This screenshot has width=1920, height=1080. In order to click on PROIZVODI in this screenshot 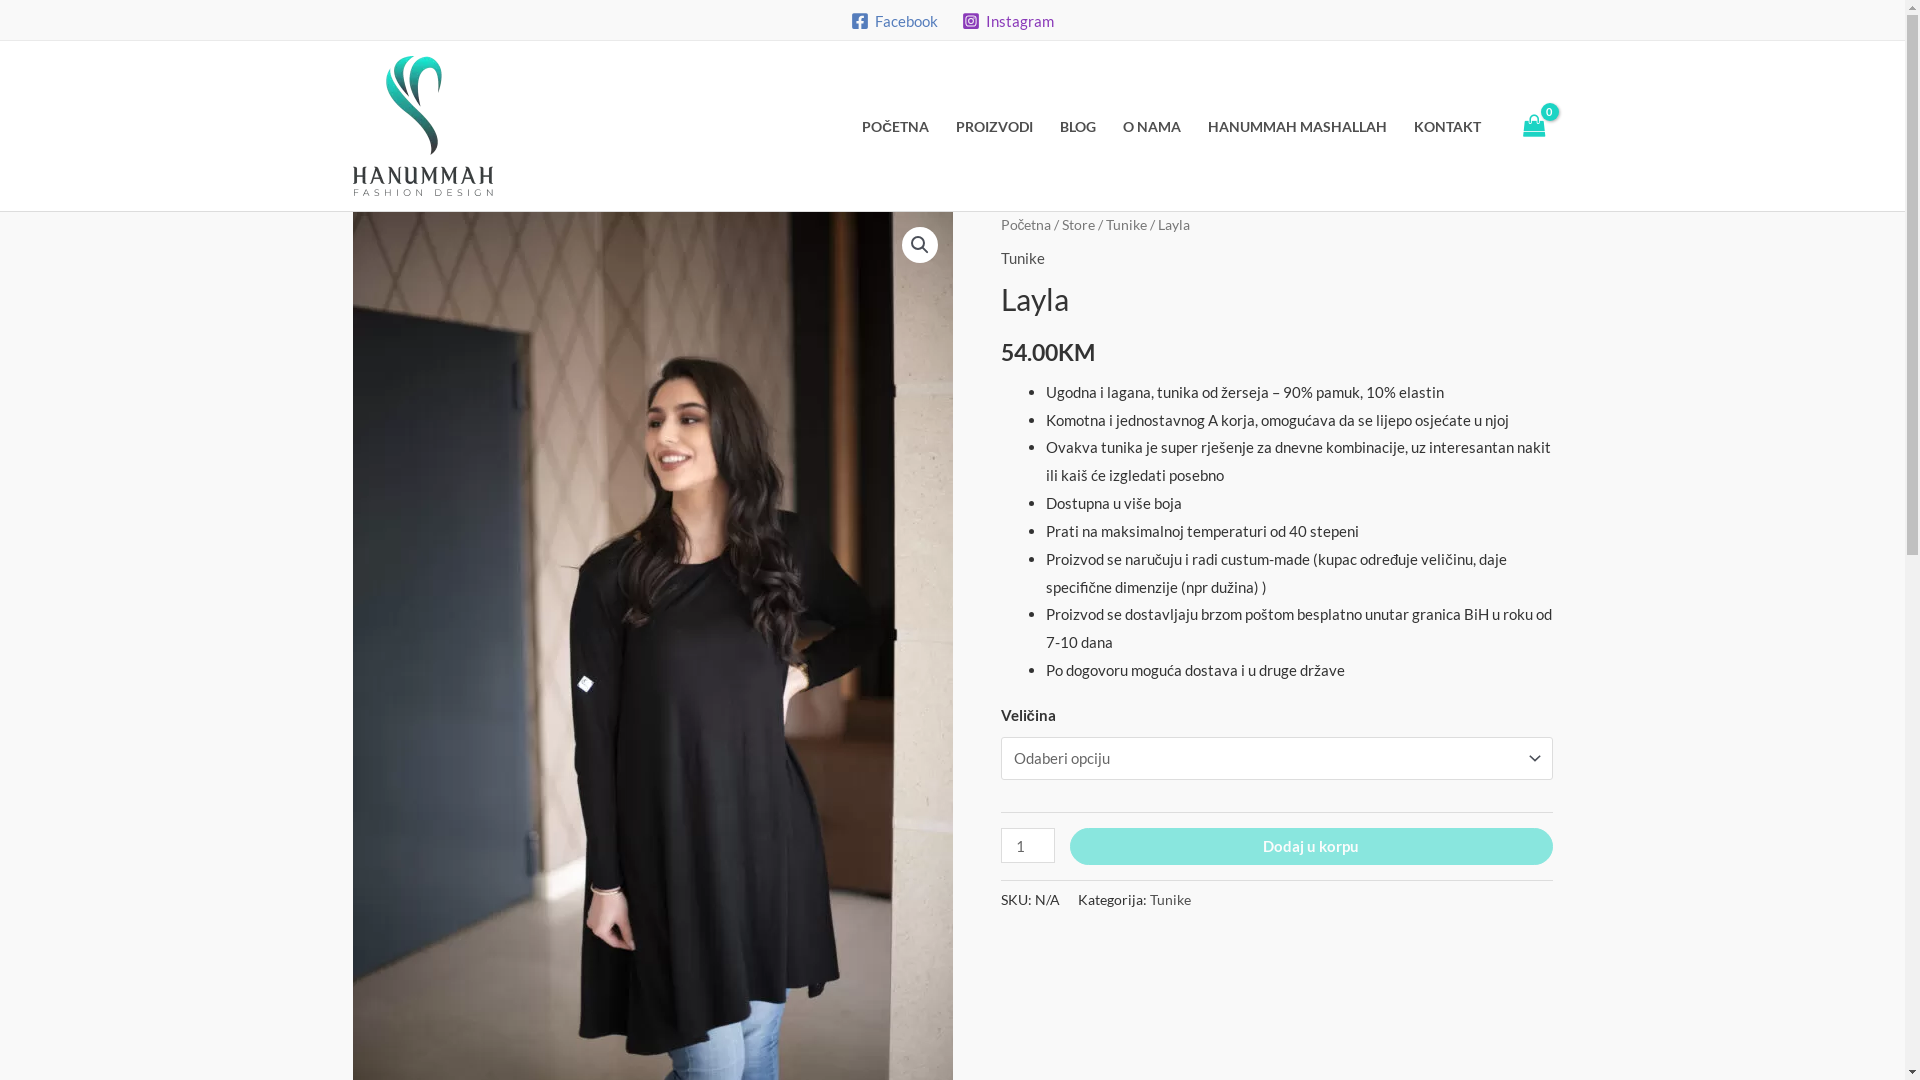, I will do `click(994, 127)`.